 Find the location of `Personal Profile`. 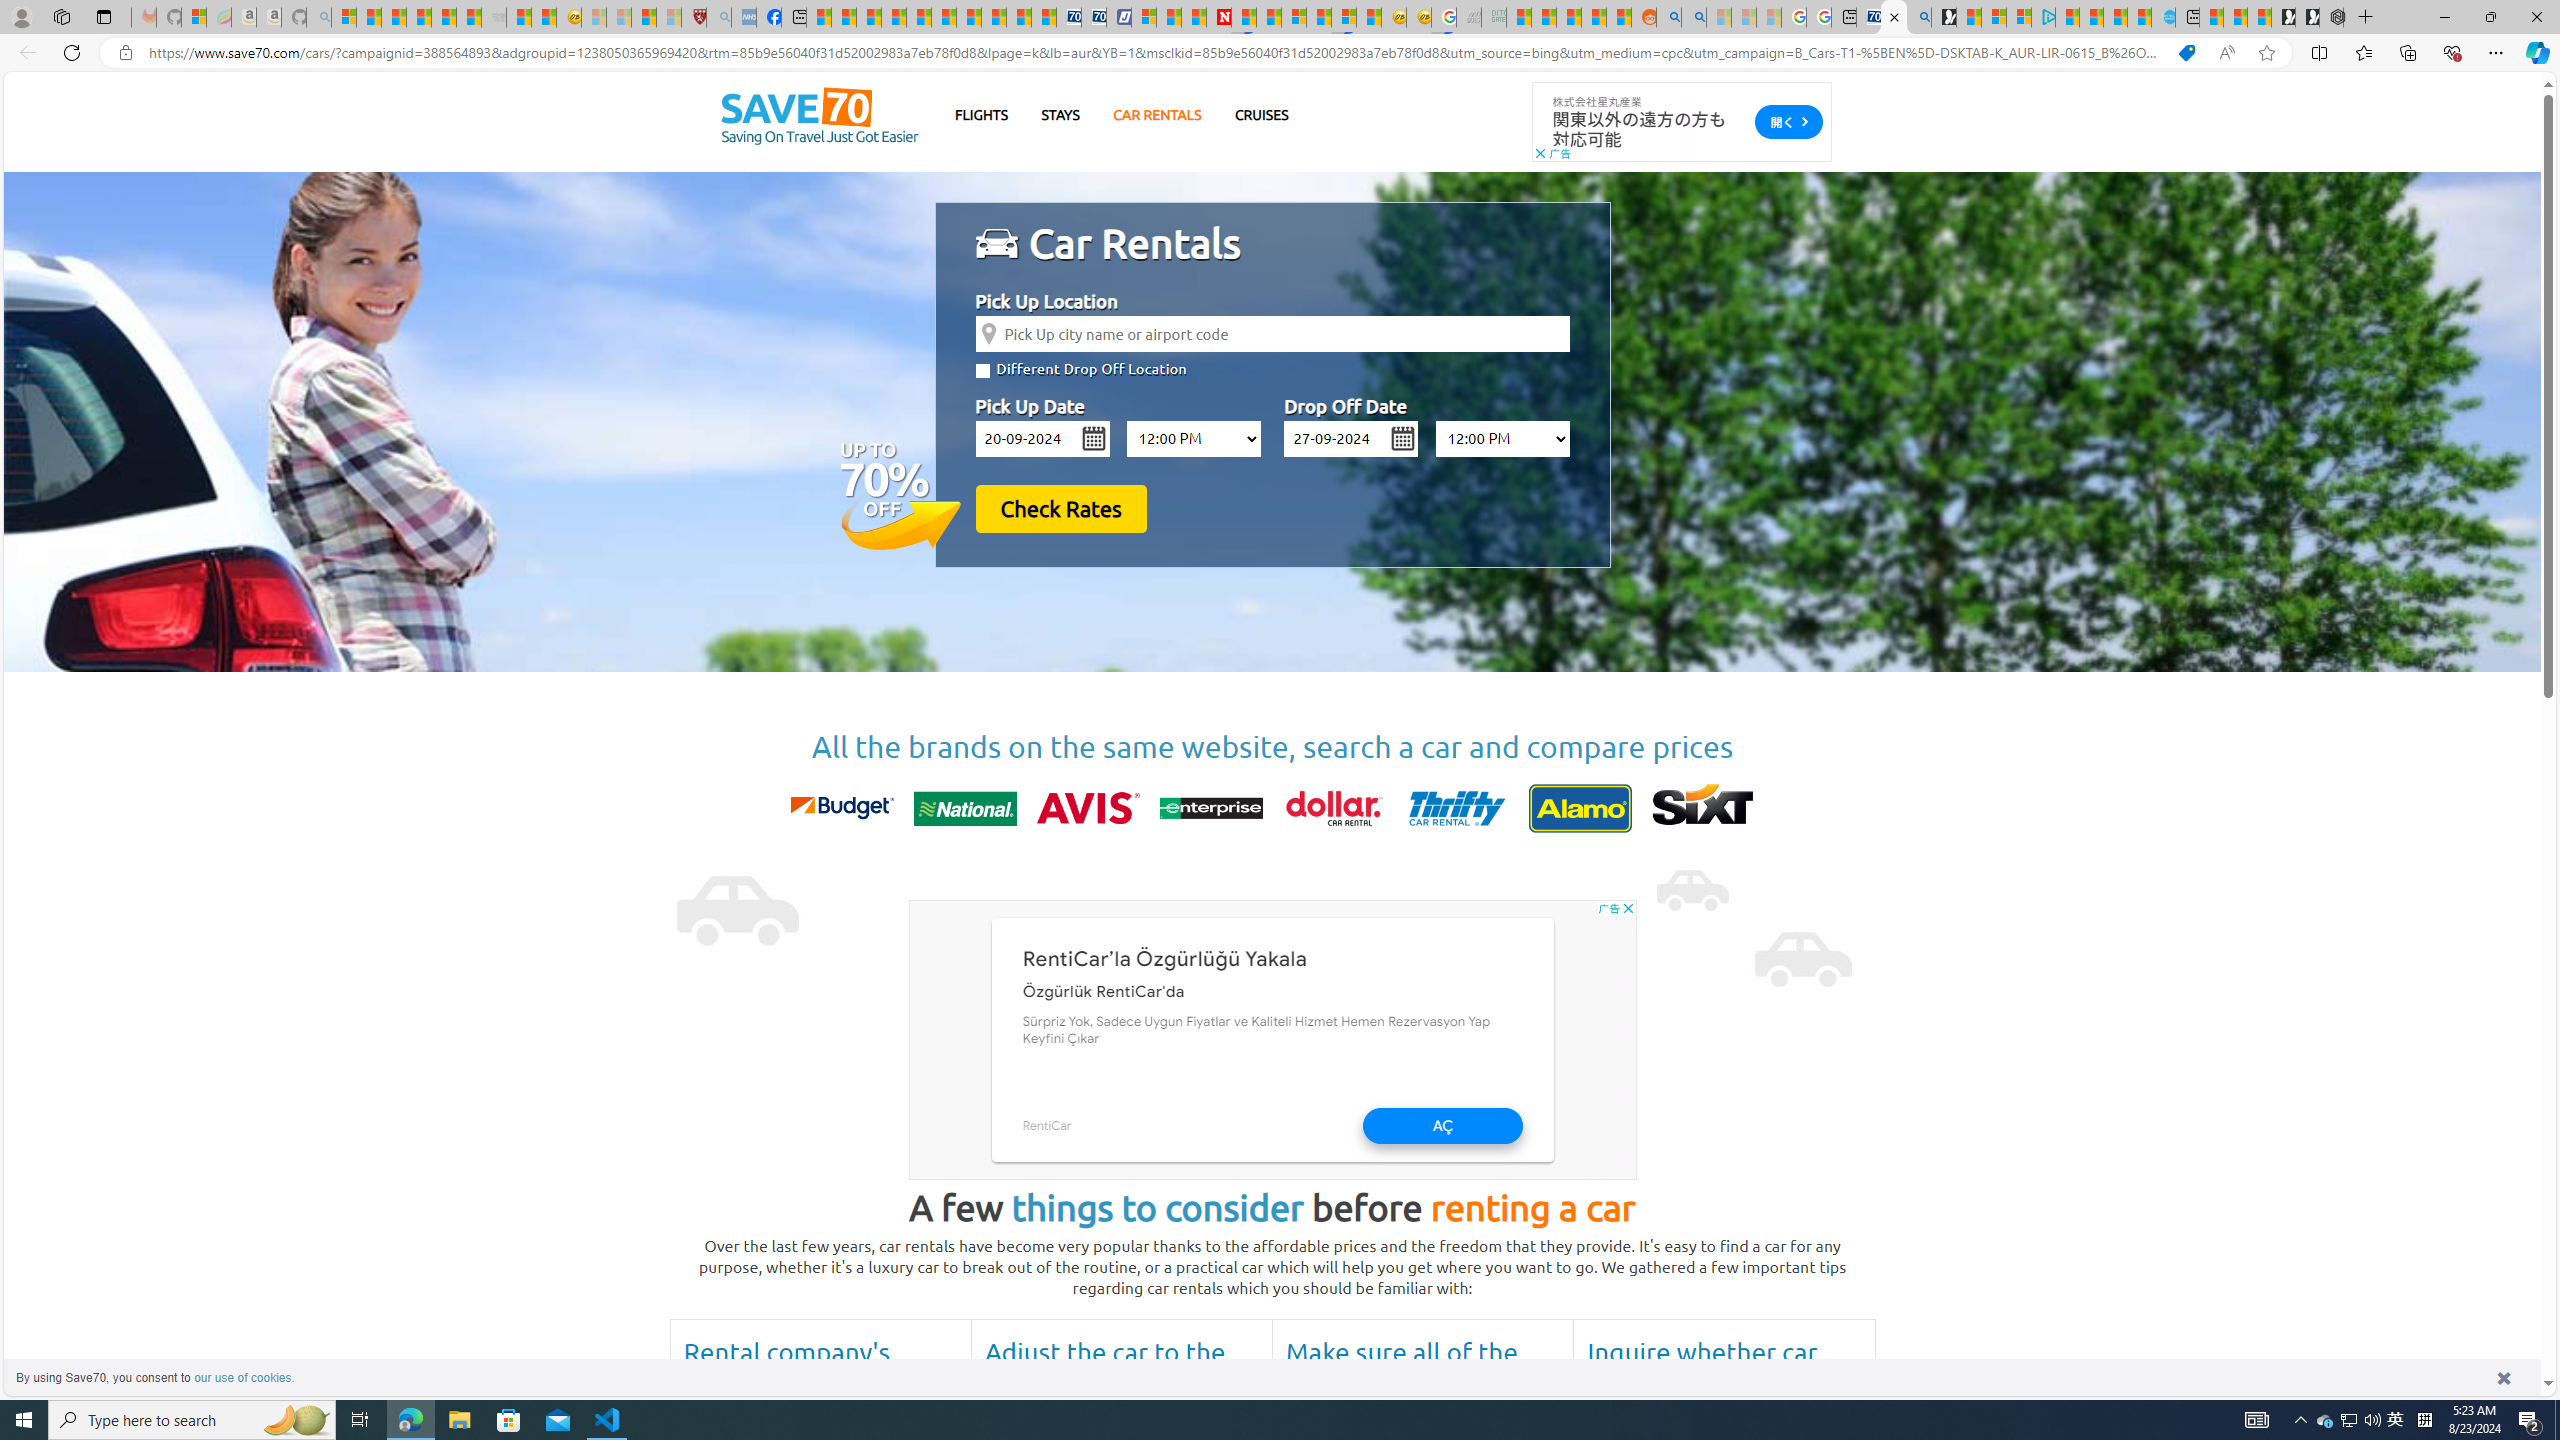

Personal Profile is located at coordinates (21, 16).